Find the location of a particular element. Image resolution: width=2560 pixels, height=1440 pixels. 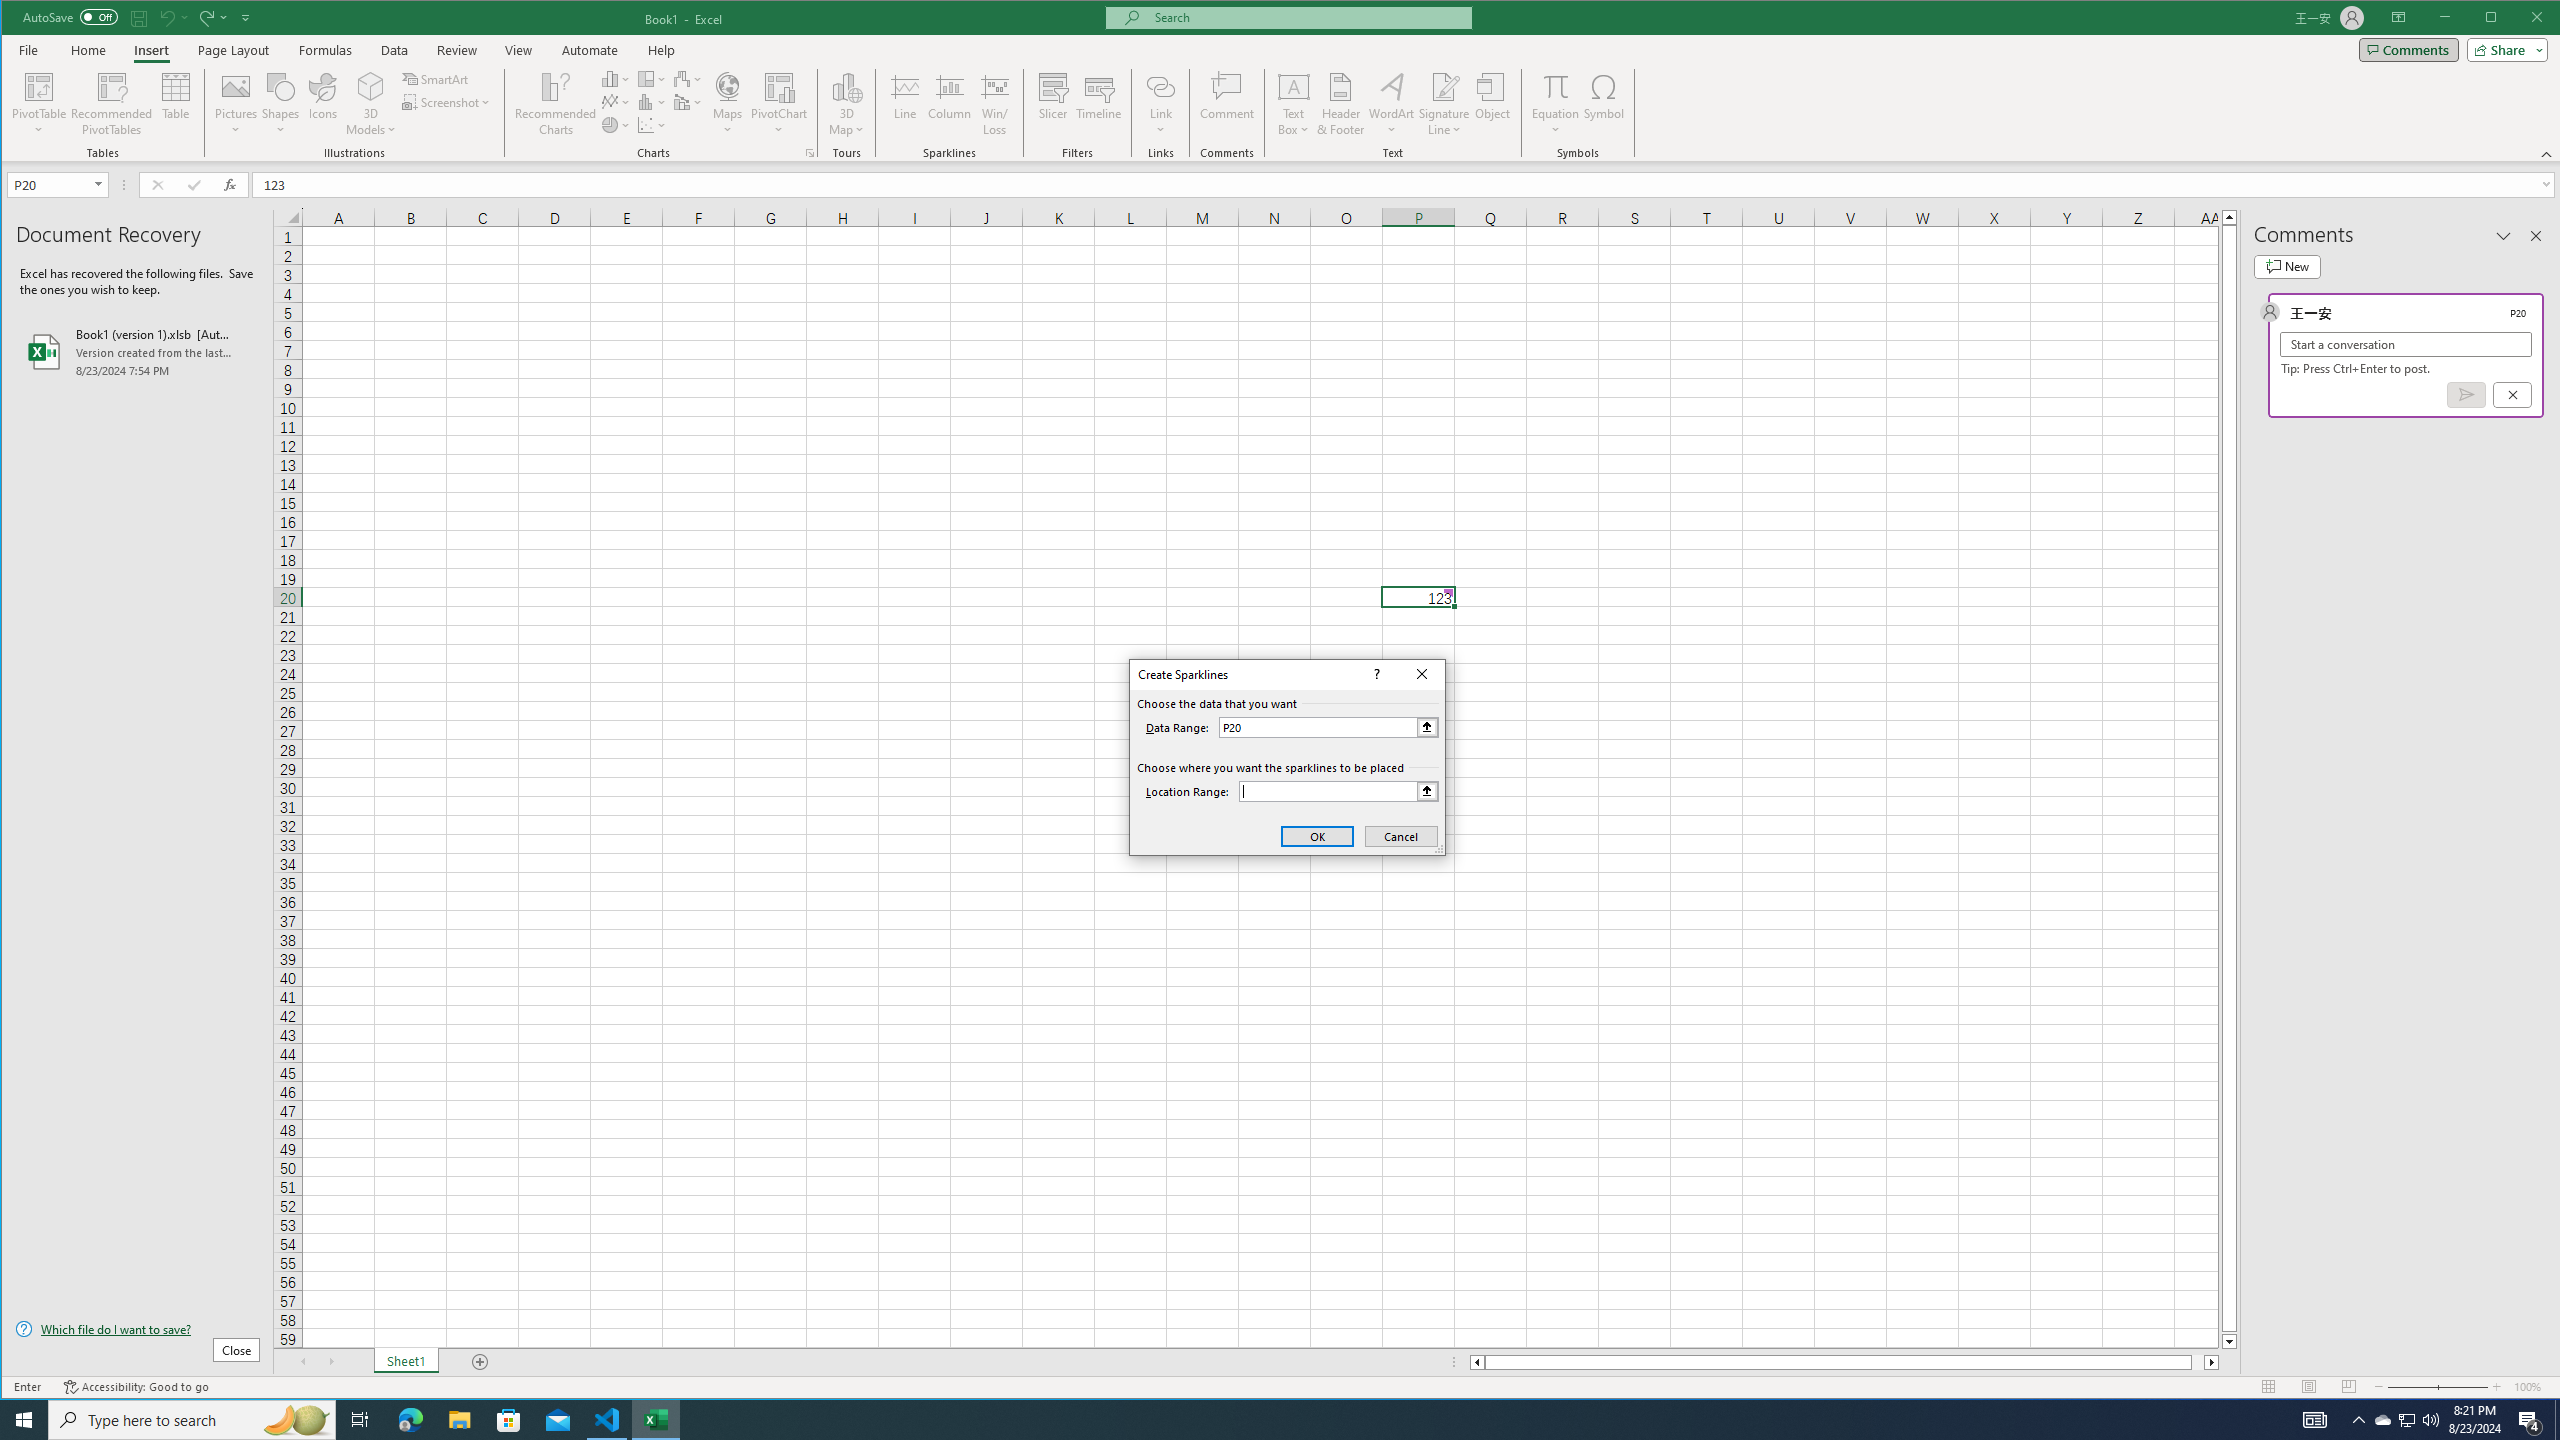

Start a conversation is located at coordinates (2406, 344).